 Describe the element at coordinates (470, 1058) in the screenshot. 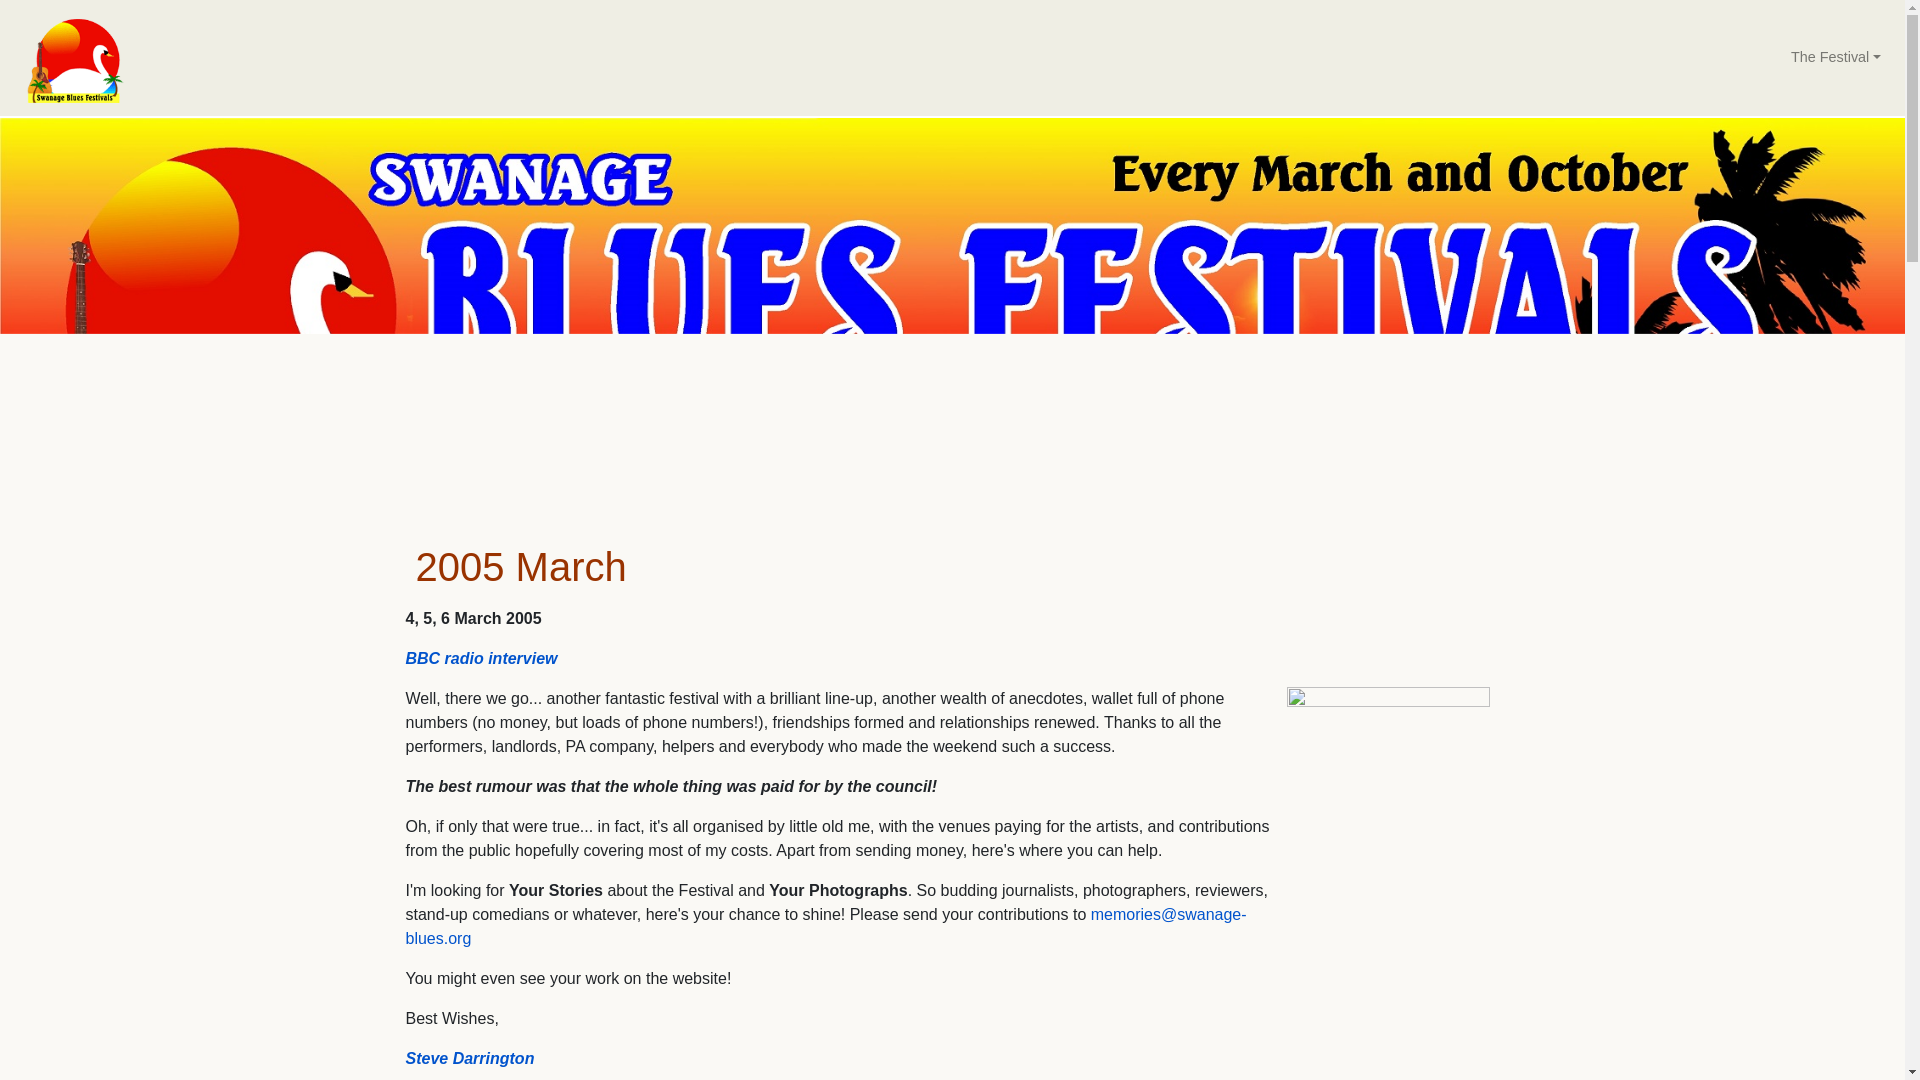

I see `Contact The Organiser` at that location.